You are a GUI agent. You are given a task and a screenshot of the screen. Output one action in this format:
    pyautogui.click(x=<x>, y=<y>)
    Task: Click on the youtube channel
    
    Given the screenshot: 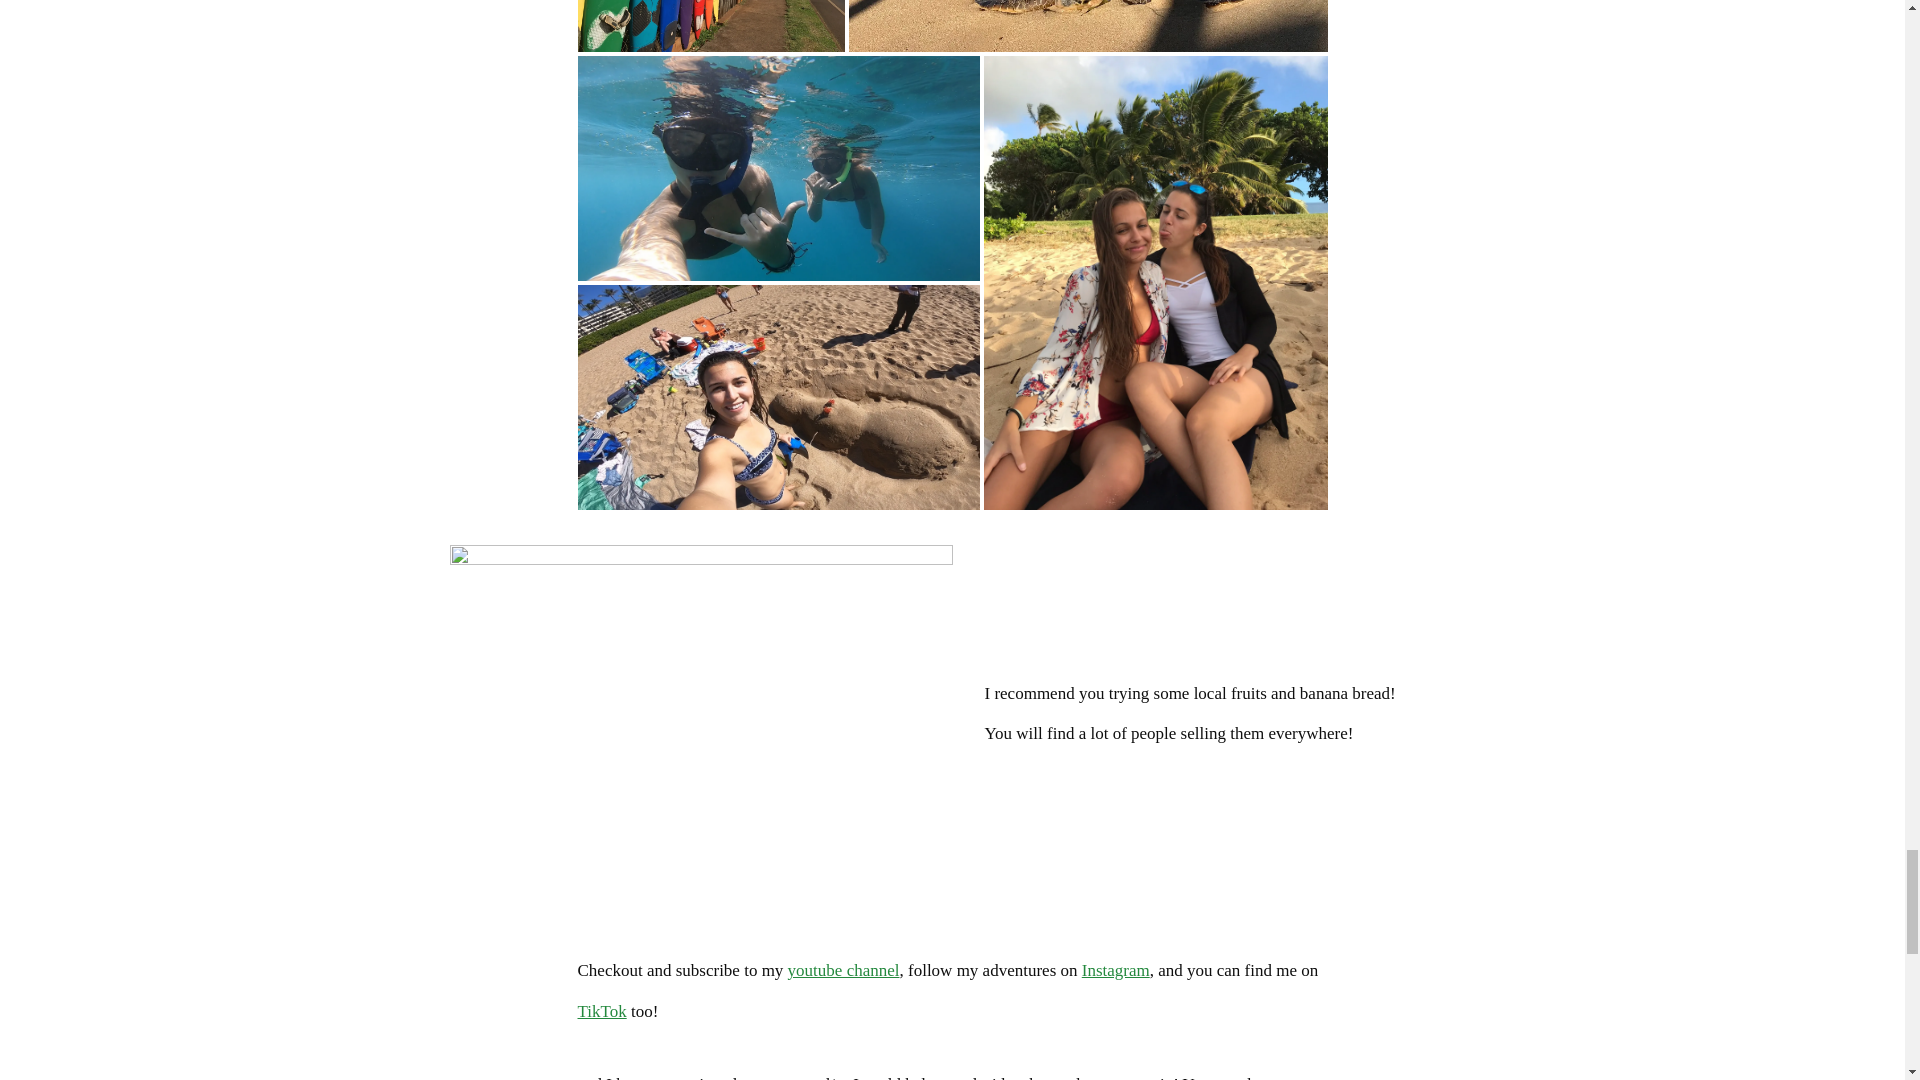 What is the action you would take?
    pyautogui.click(x=844, y=970)
    